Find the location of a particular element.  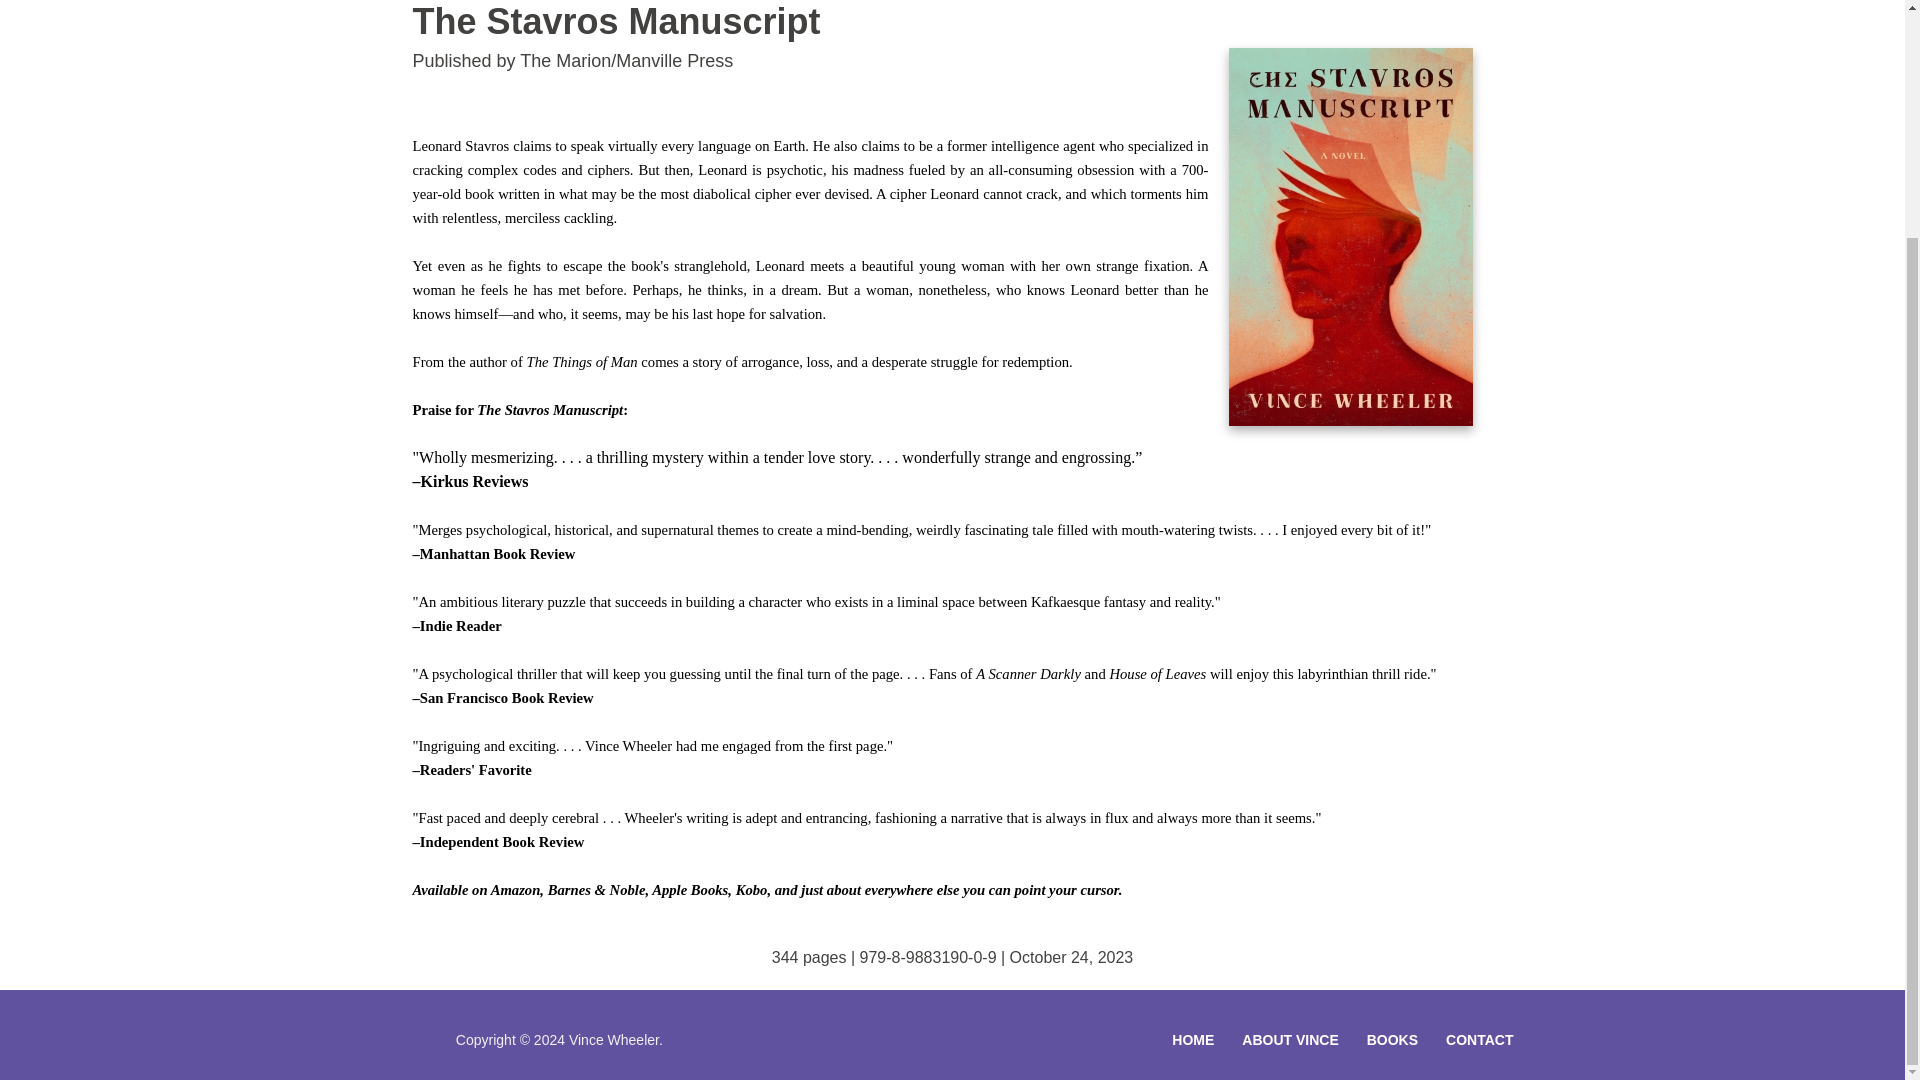

HOME is located at coordinates (1192, 1040).